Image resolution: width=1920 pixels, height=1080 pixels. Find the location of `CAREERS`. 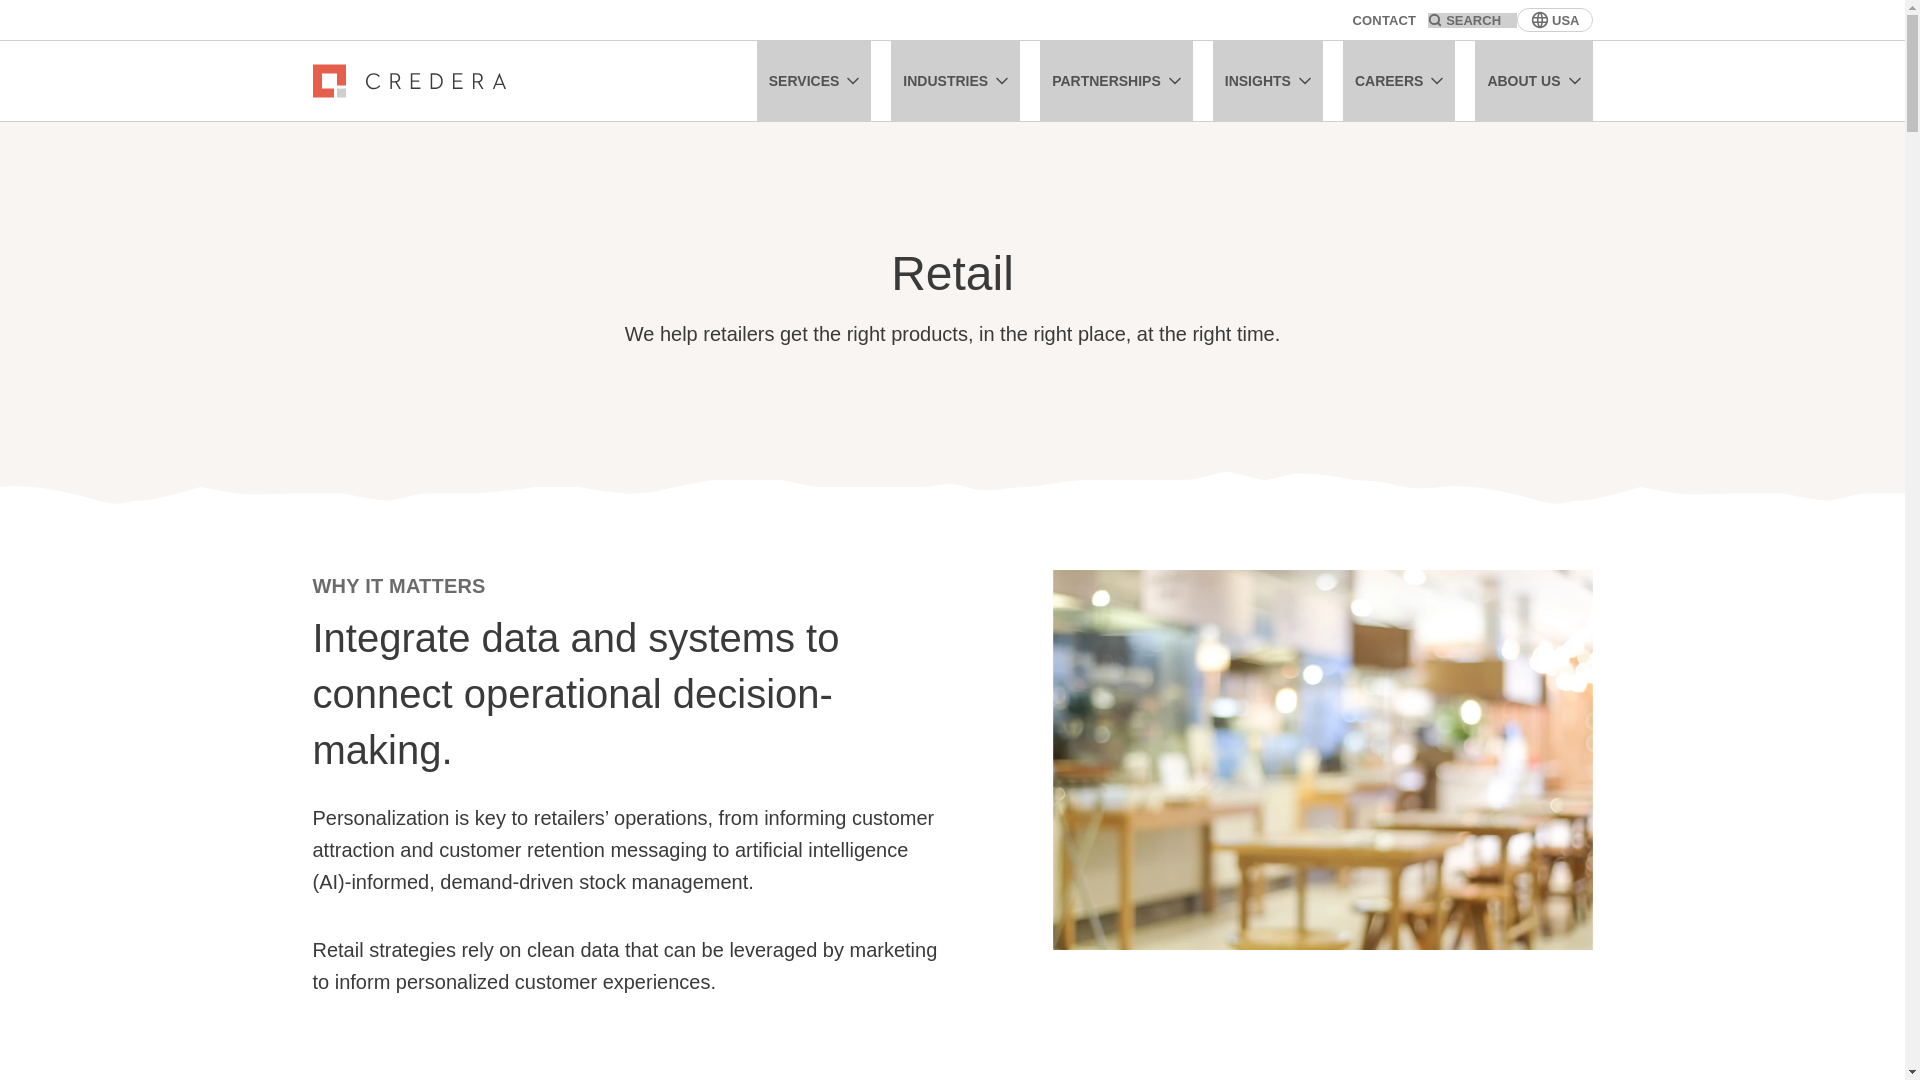

CAREERS is located at coordinates (1398, 80).